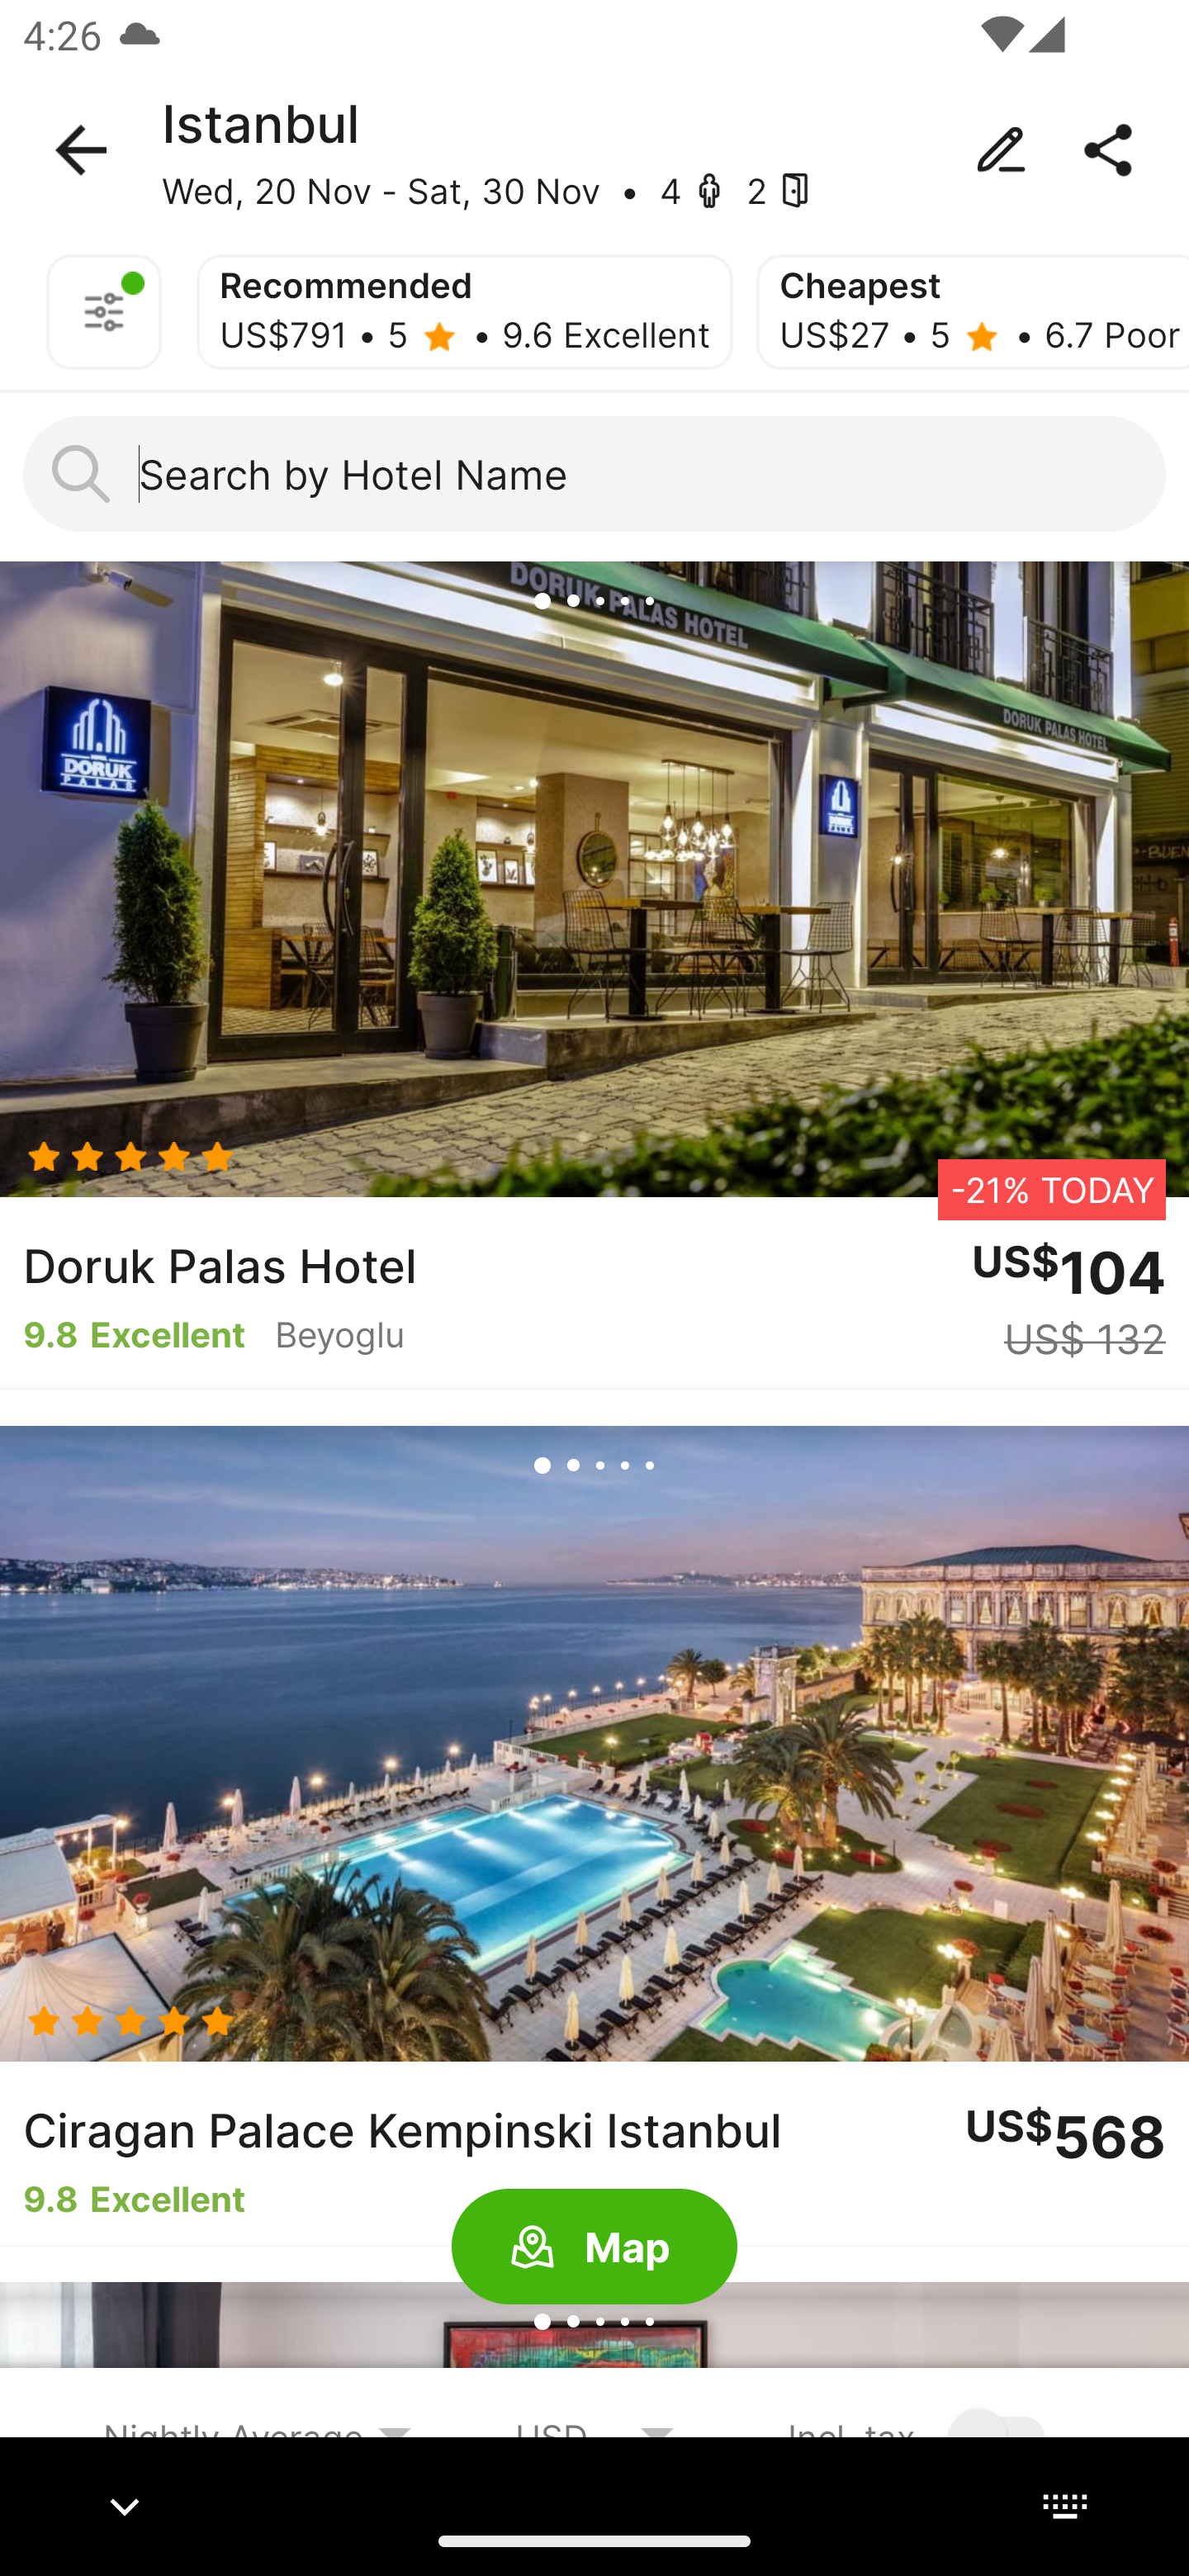  I want to click on Istanbul Wed, 20 Nov - Sat, 30 Nov  •  4 -  2 -, so click(594, 150).